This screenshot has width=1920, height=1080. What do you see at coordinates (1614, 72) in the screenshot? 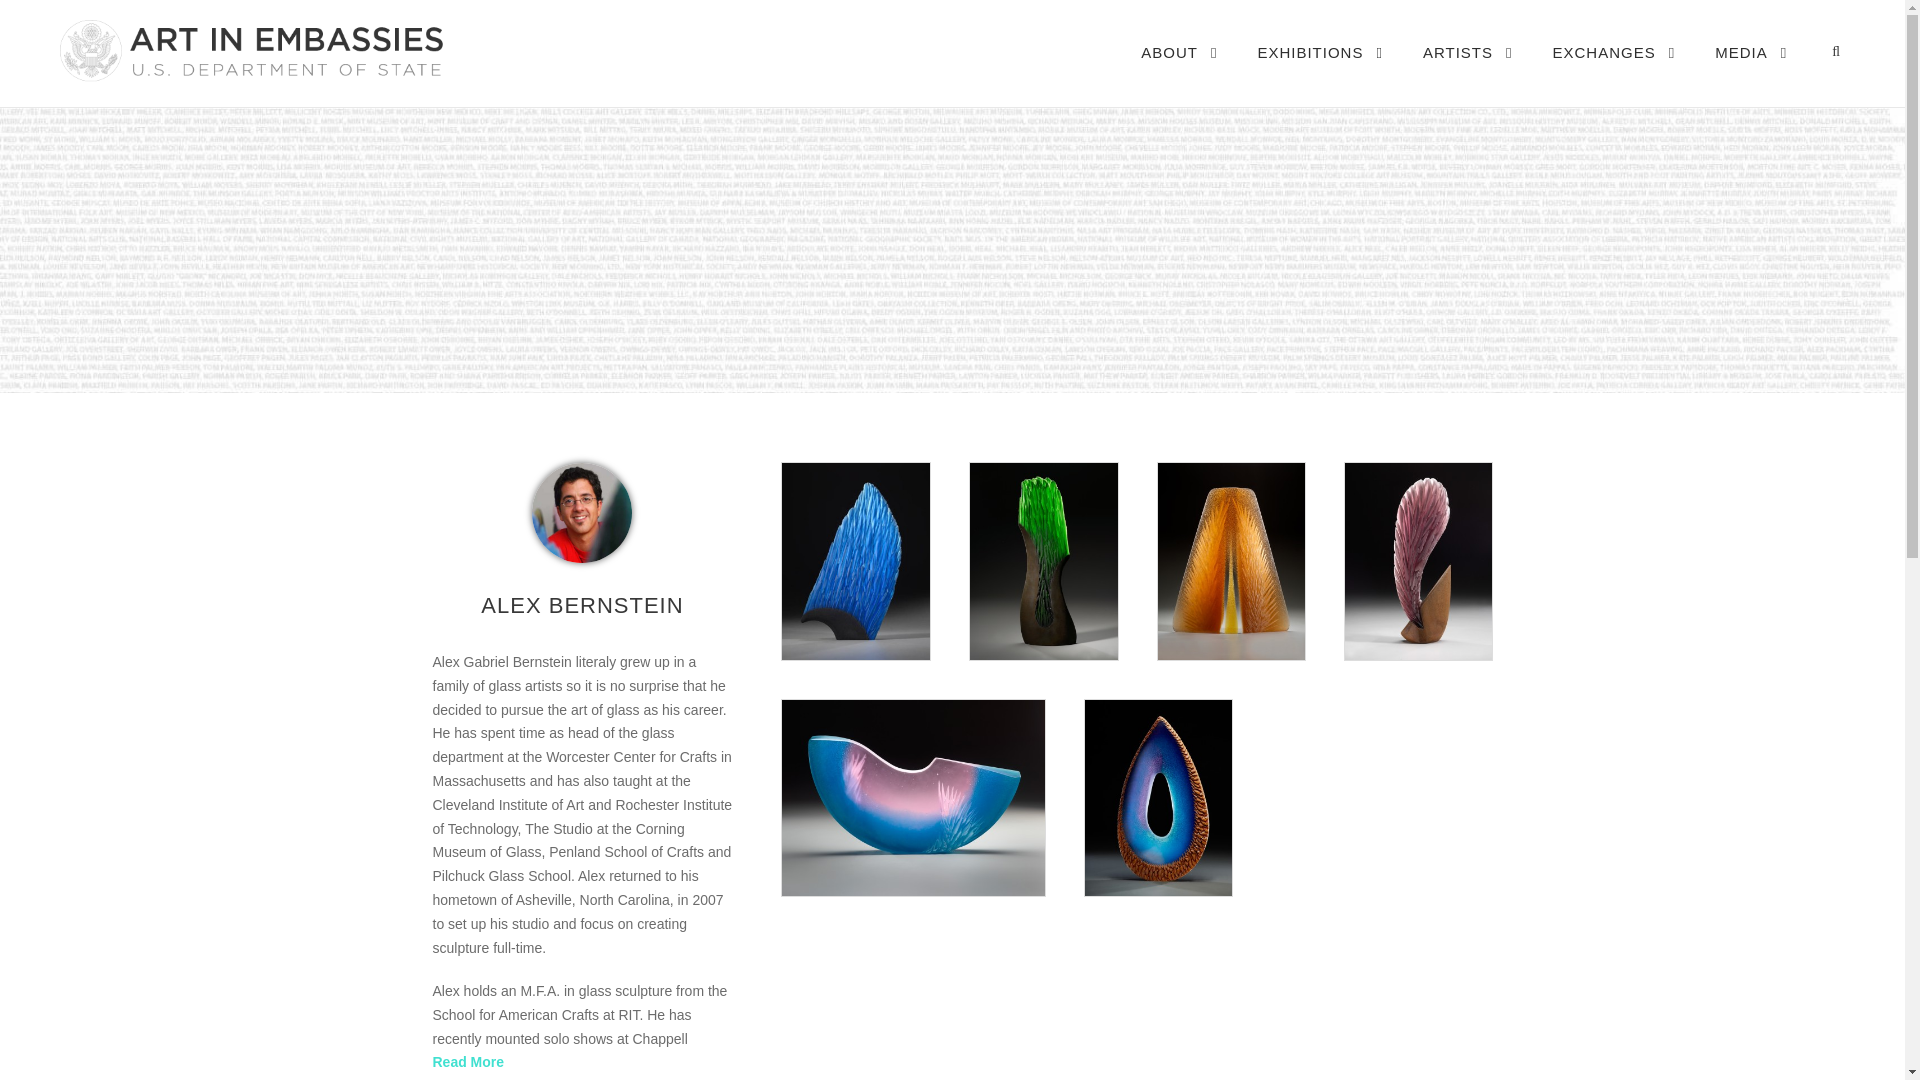
I see `EXCHANGES` at bounding box center [1614, 72].